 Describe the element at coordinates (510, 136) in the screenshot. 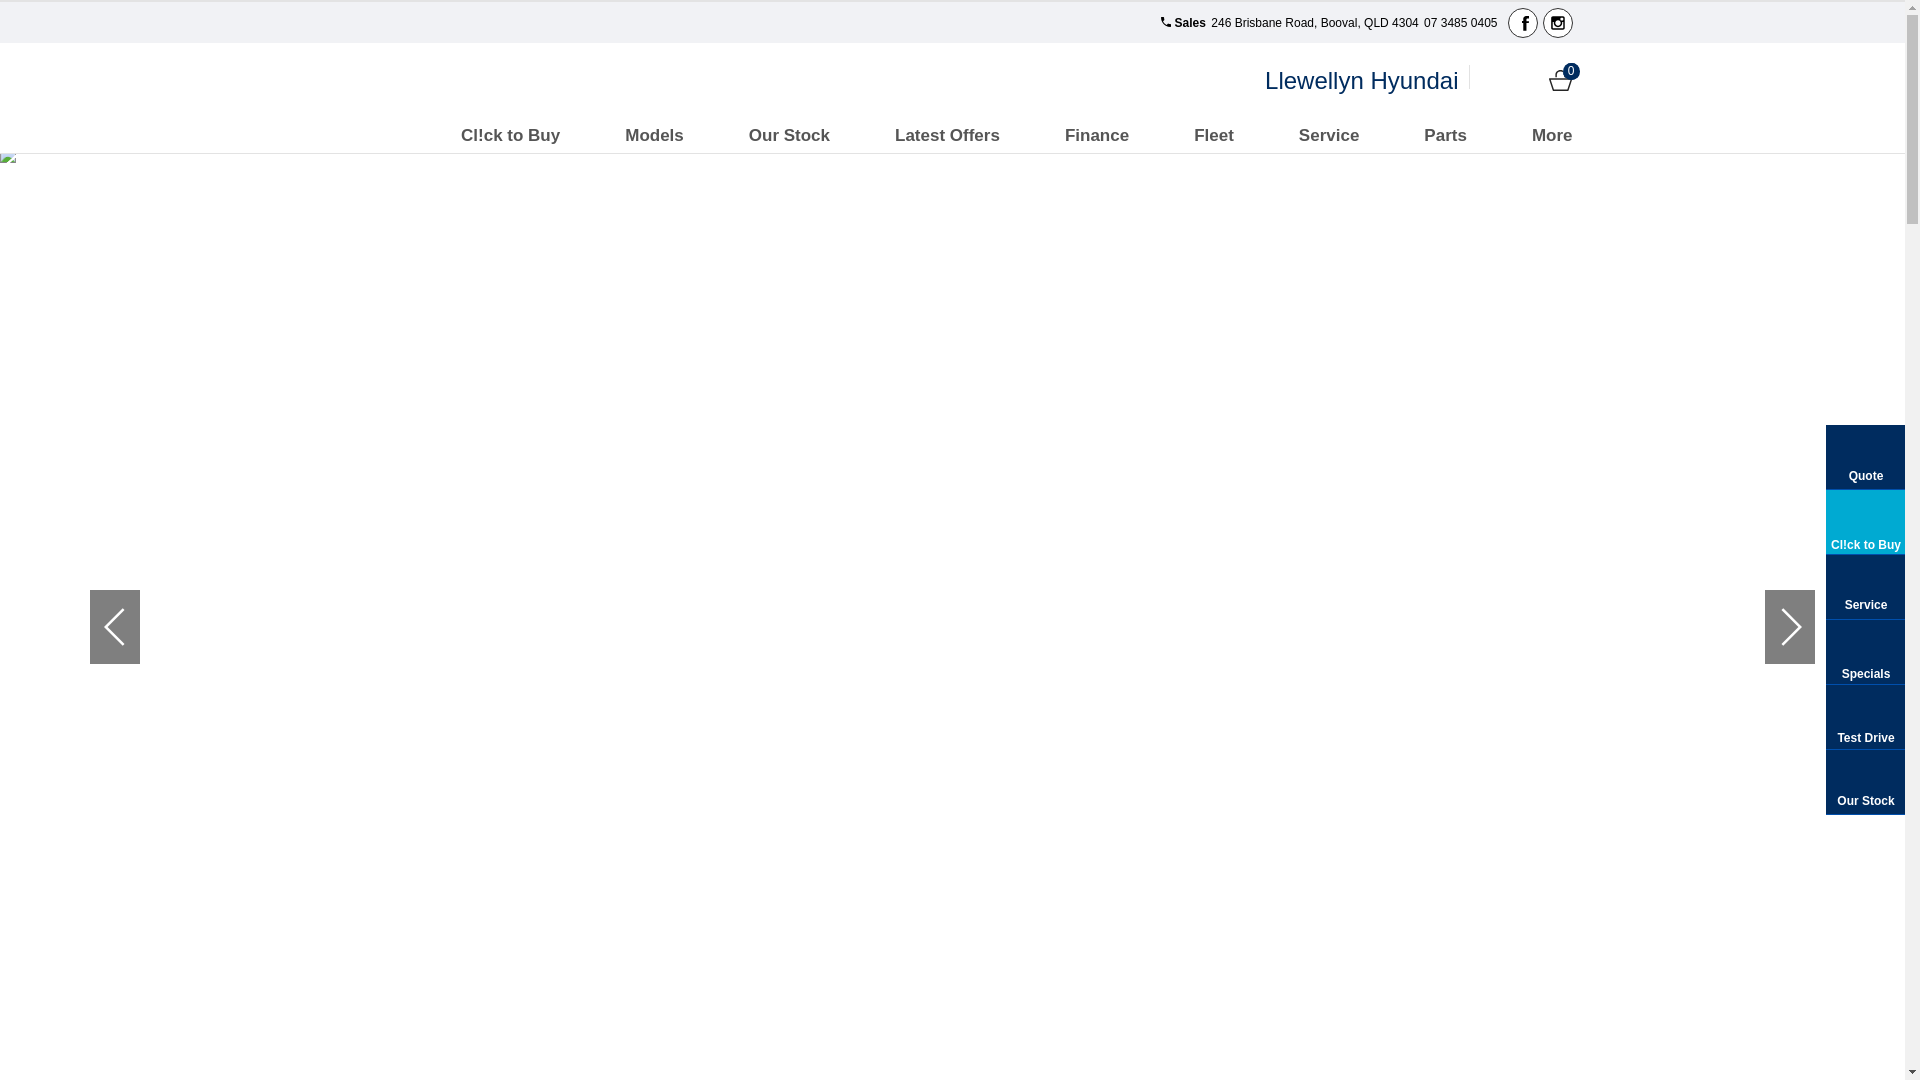

I see `Cl!ck to Buy` at that location.